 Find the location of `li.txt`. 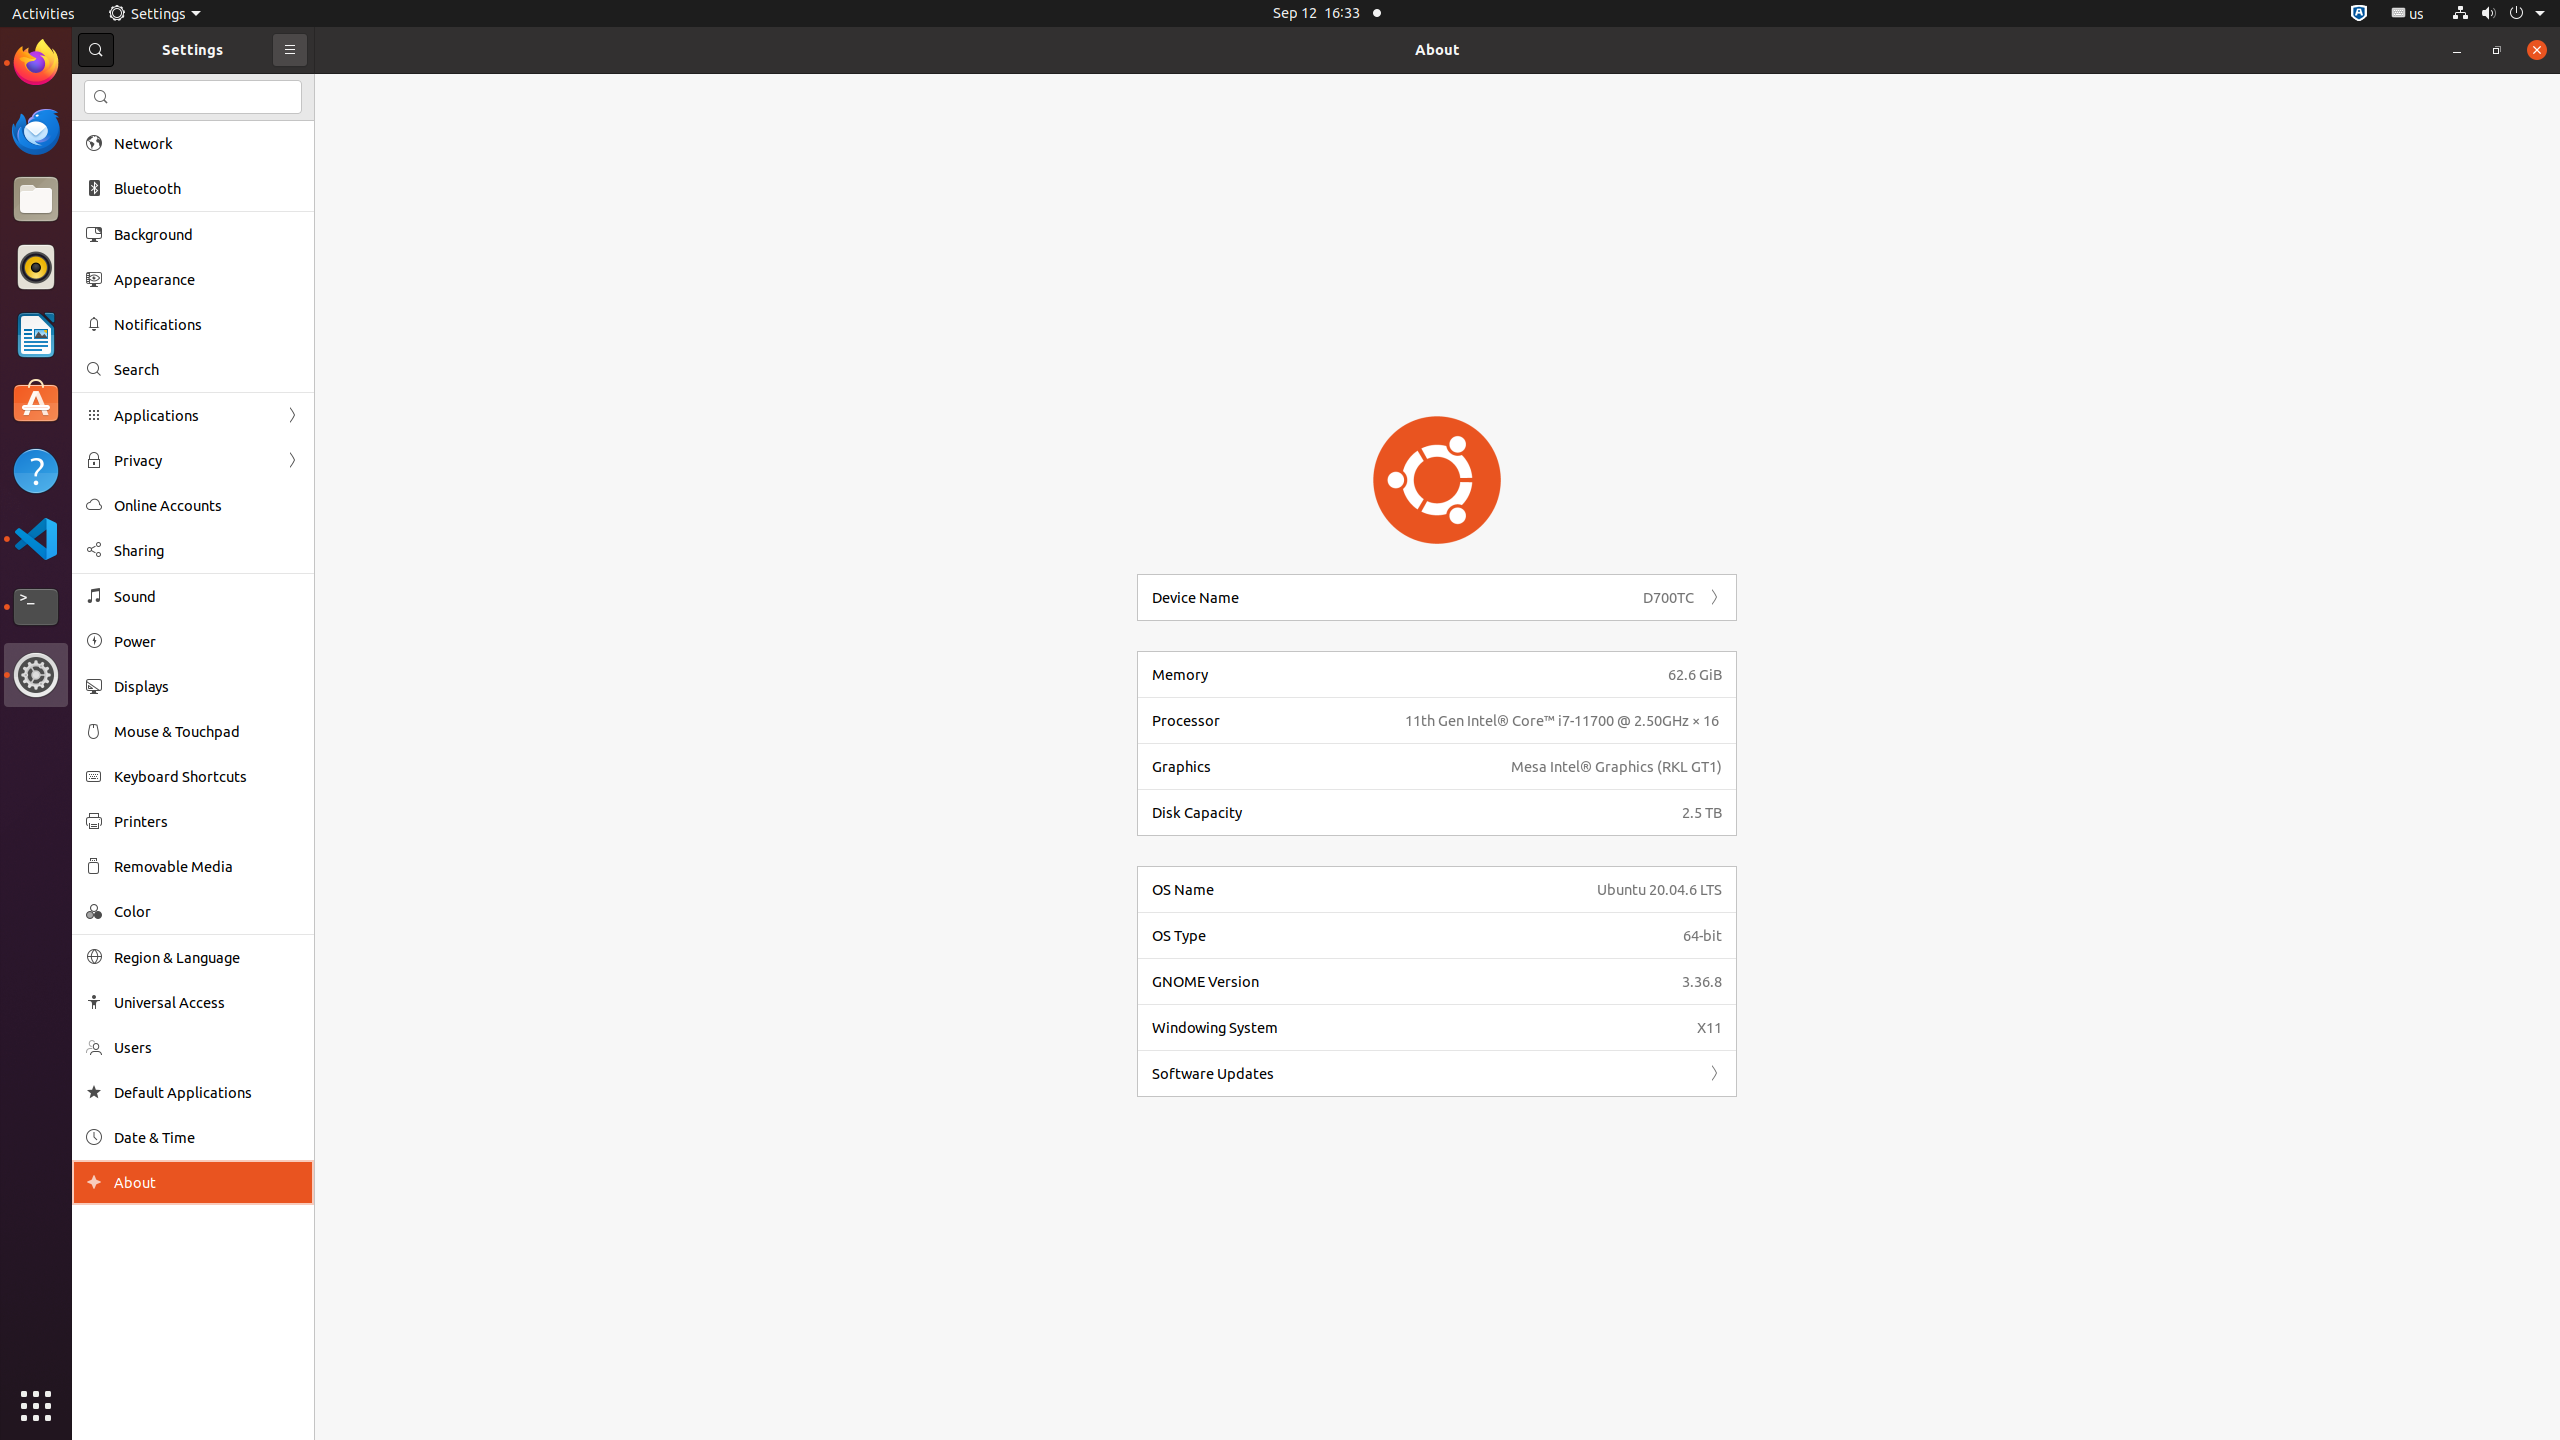

li.txt is located at coordinates (259, 89).